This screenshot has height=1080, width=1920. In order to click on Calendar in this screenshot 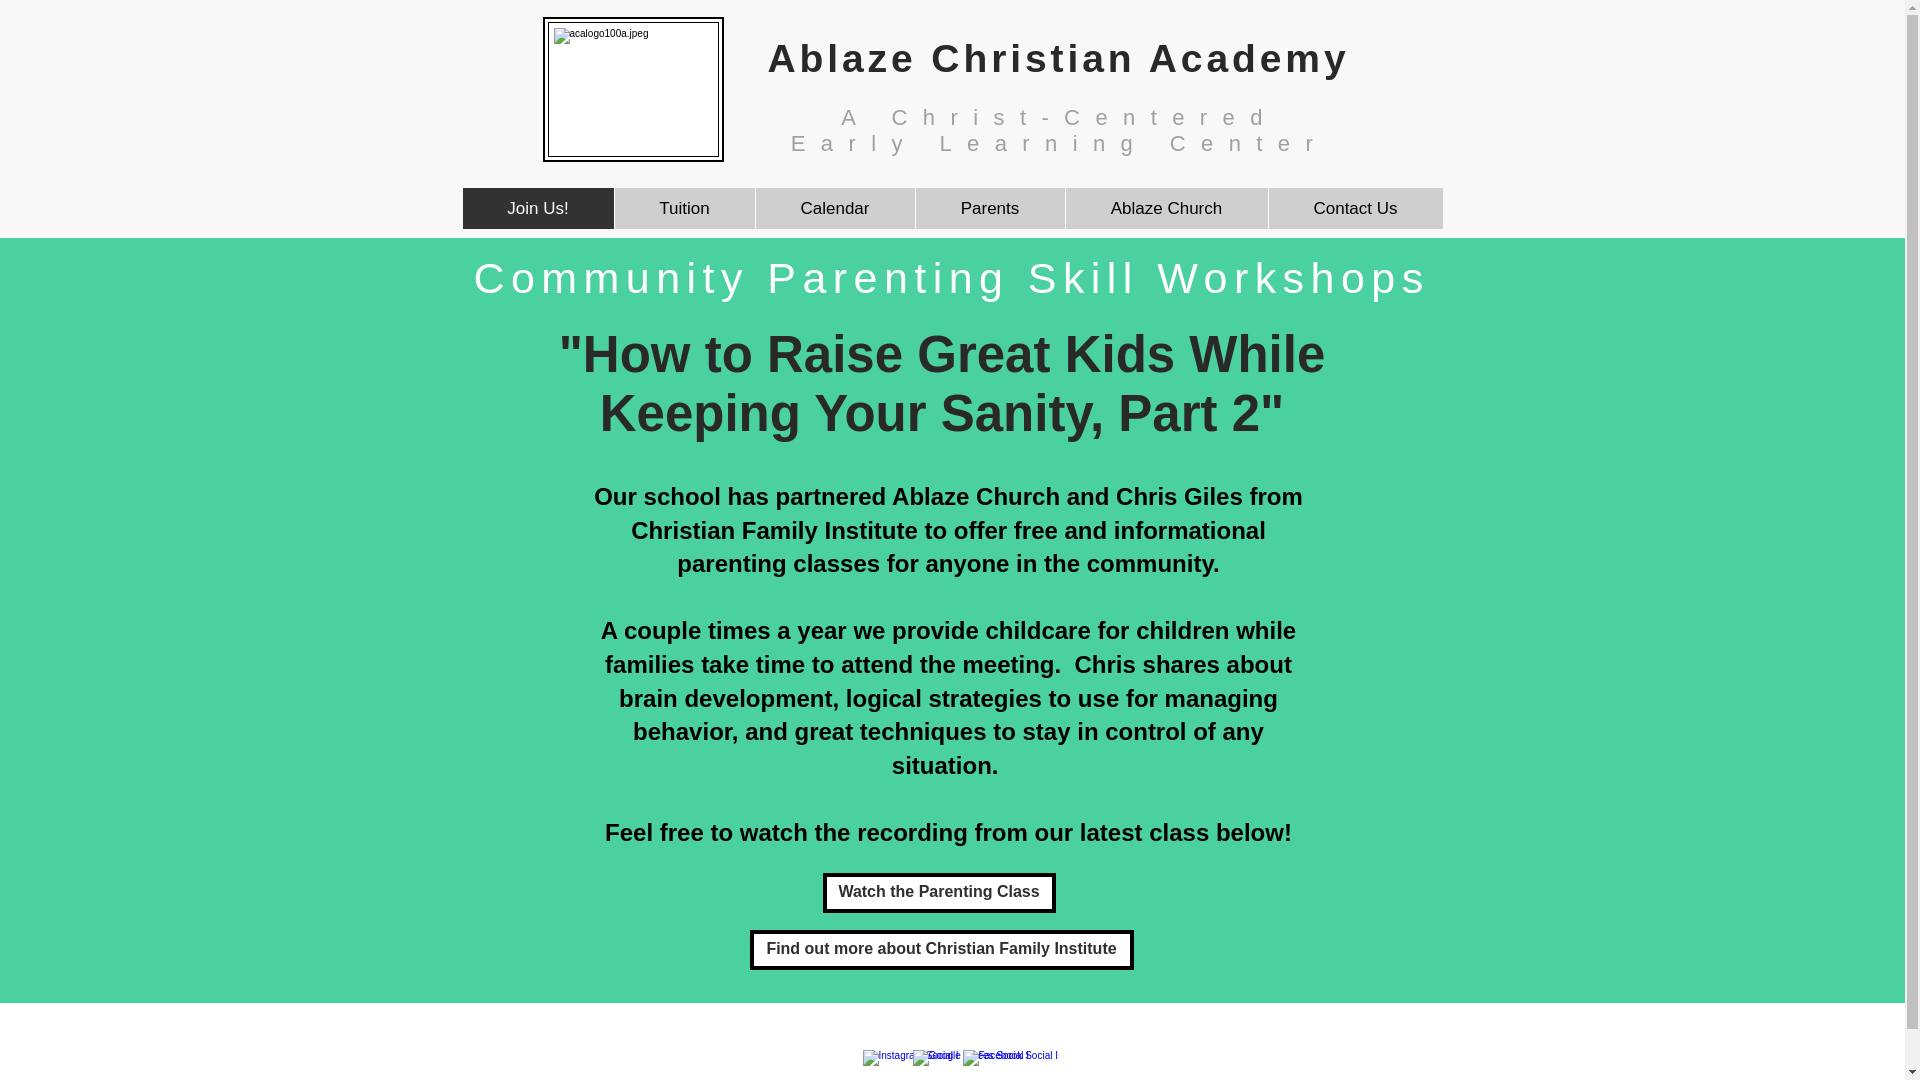, I will do `click(834, 208)`.